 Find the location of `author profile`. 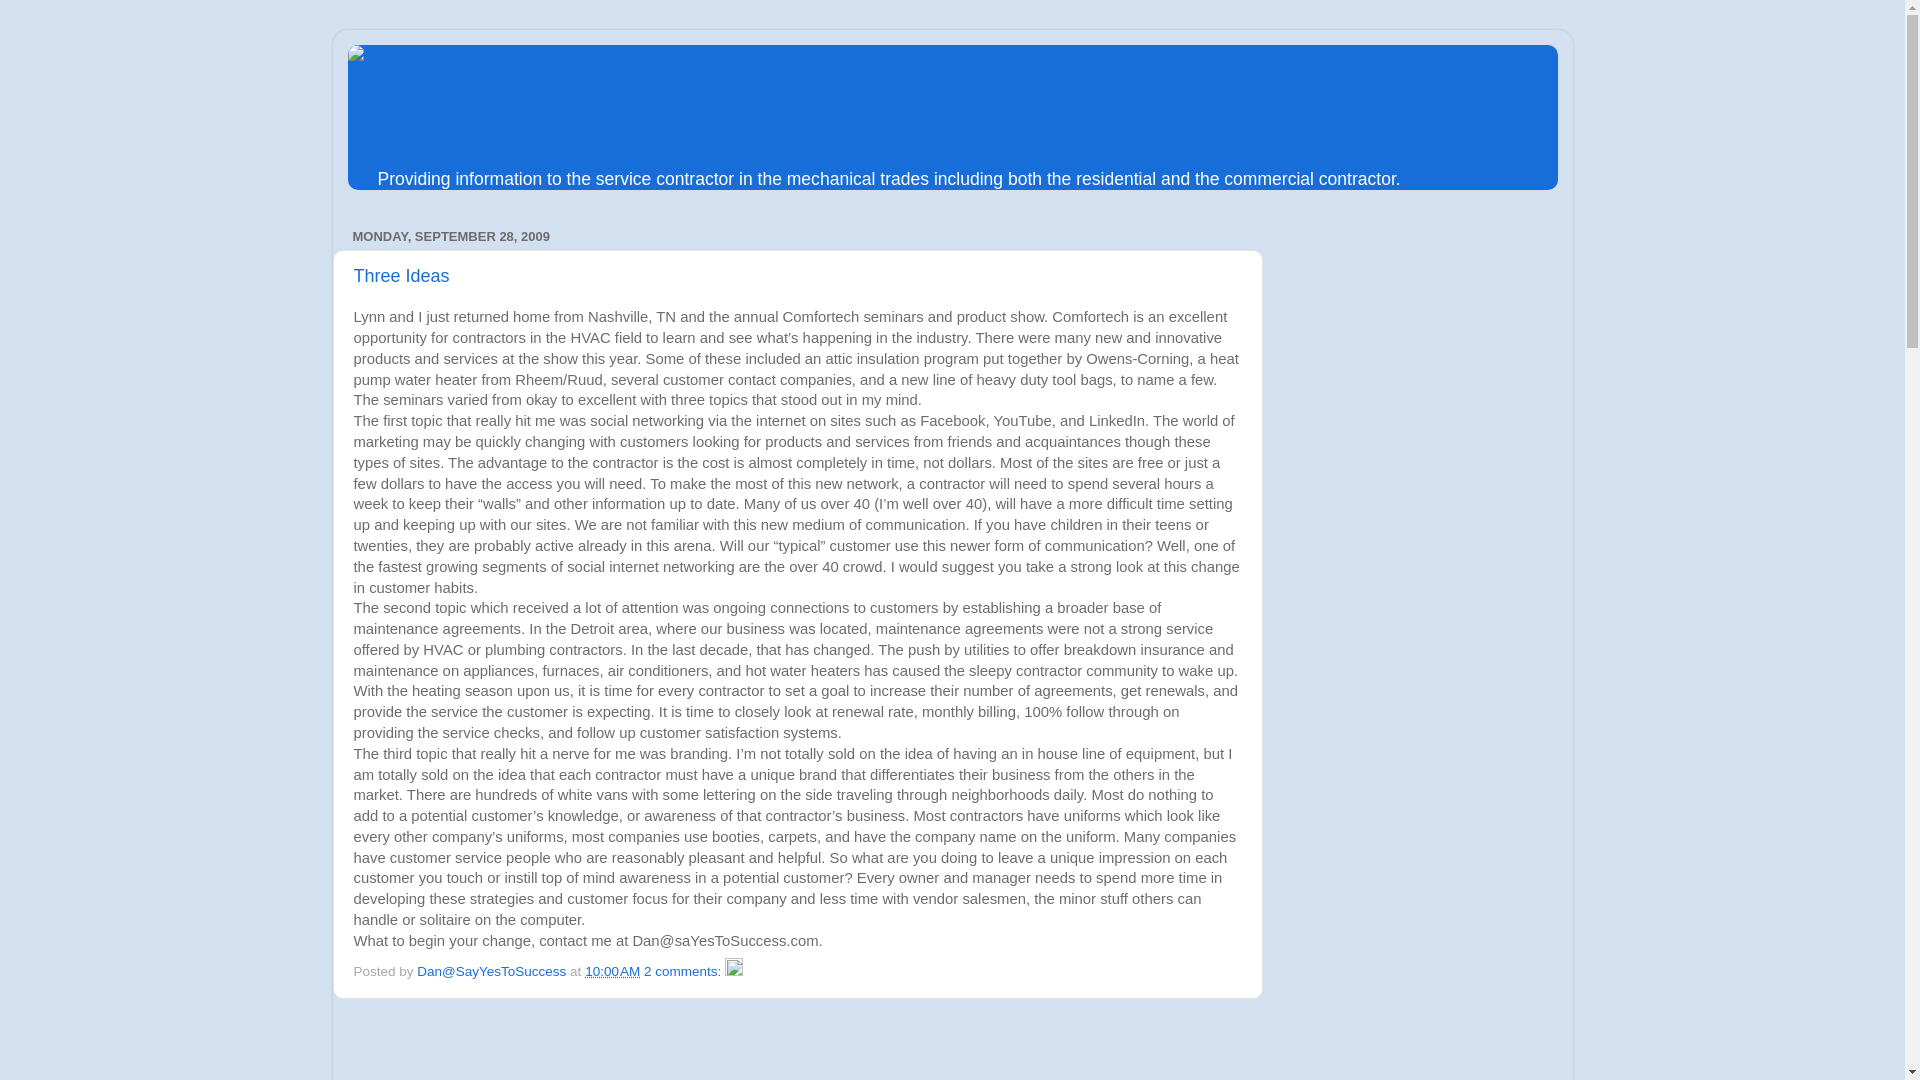

author profile is located at coordinates (493, 971).